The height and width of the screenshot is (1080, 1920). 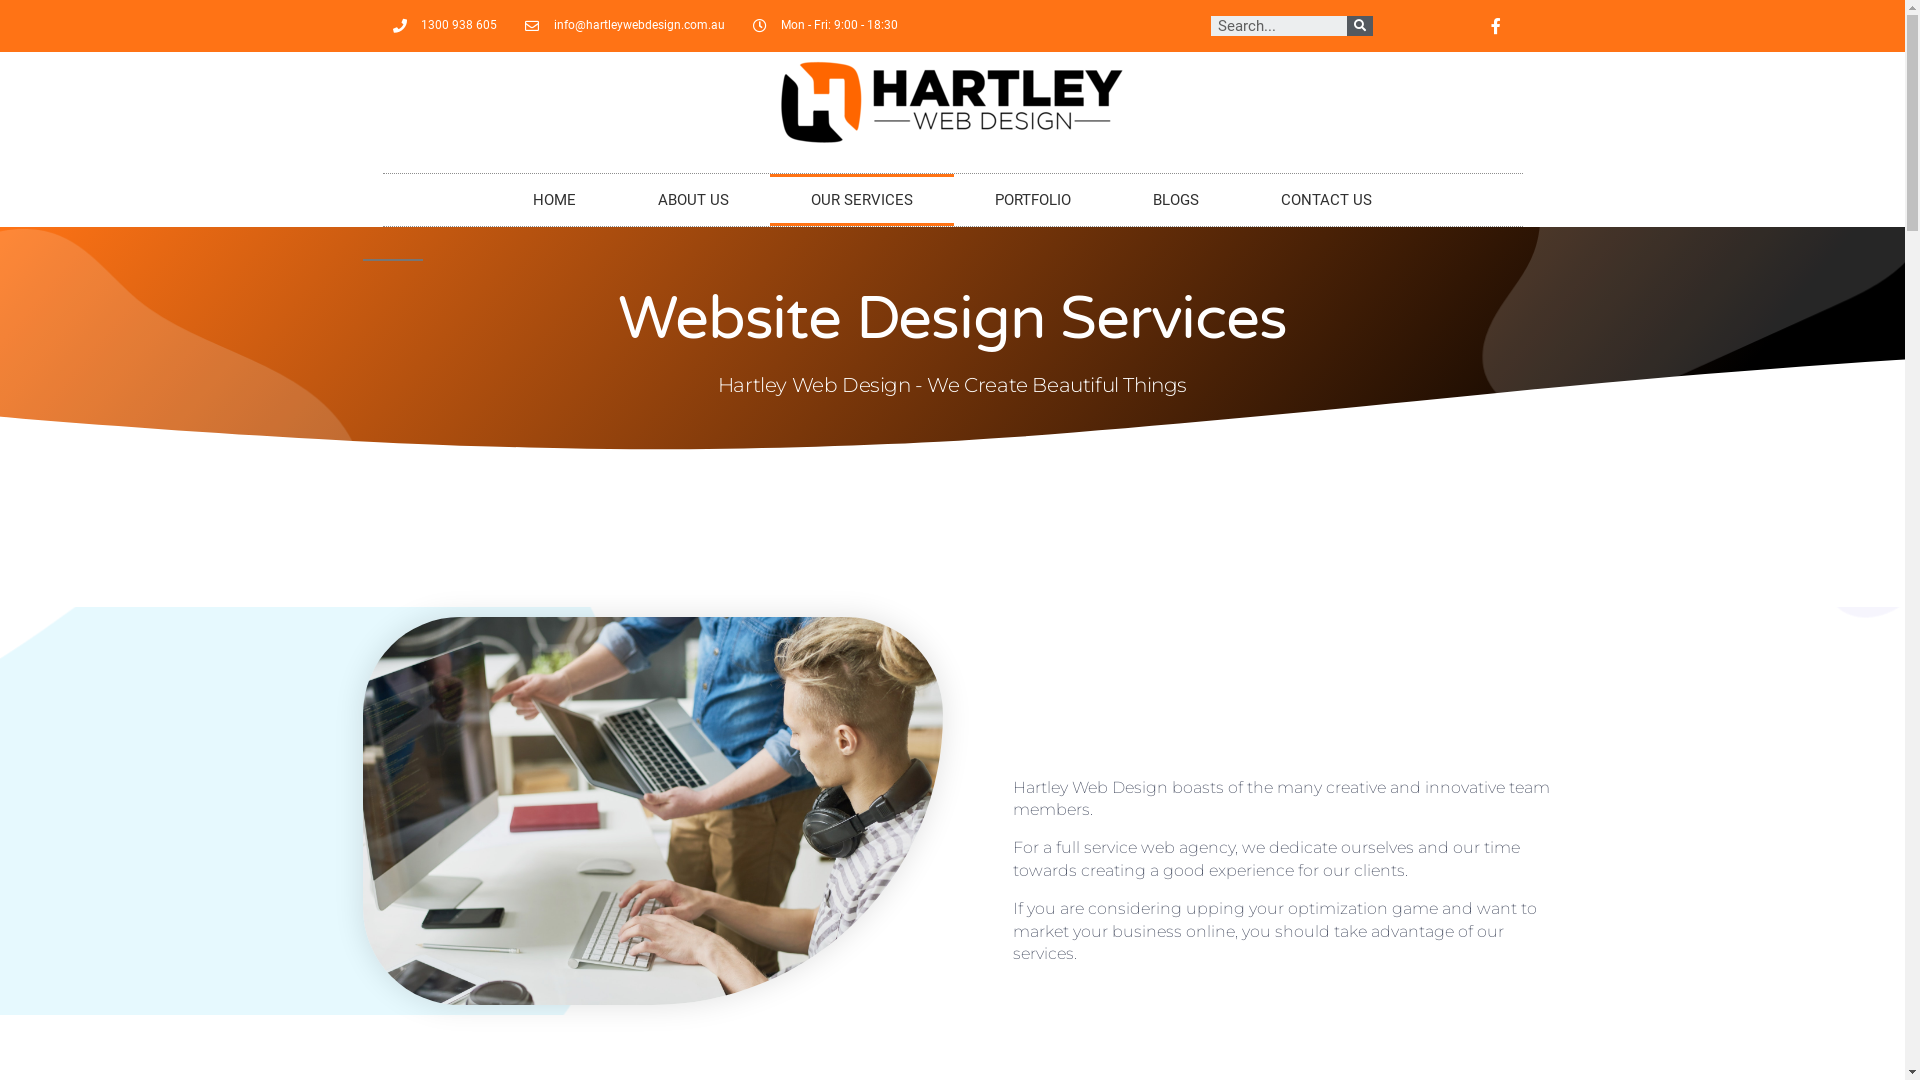 What do you see at coordinates (1176, 200) in the screenshot?
I see `BLOGS` at bounding box center [1176, 200].